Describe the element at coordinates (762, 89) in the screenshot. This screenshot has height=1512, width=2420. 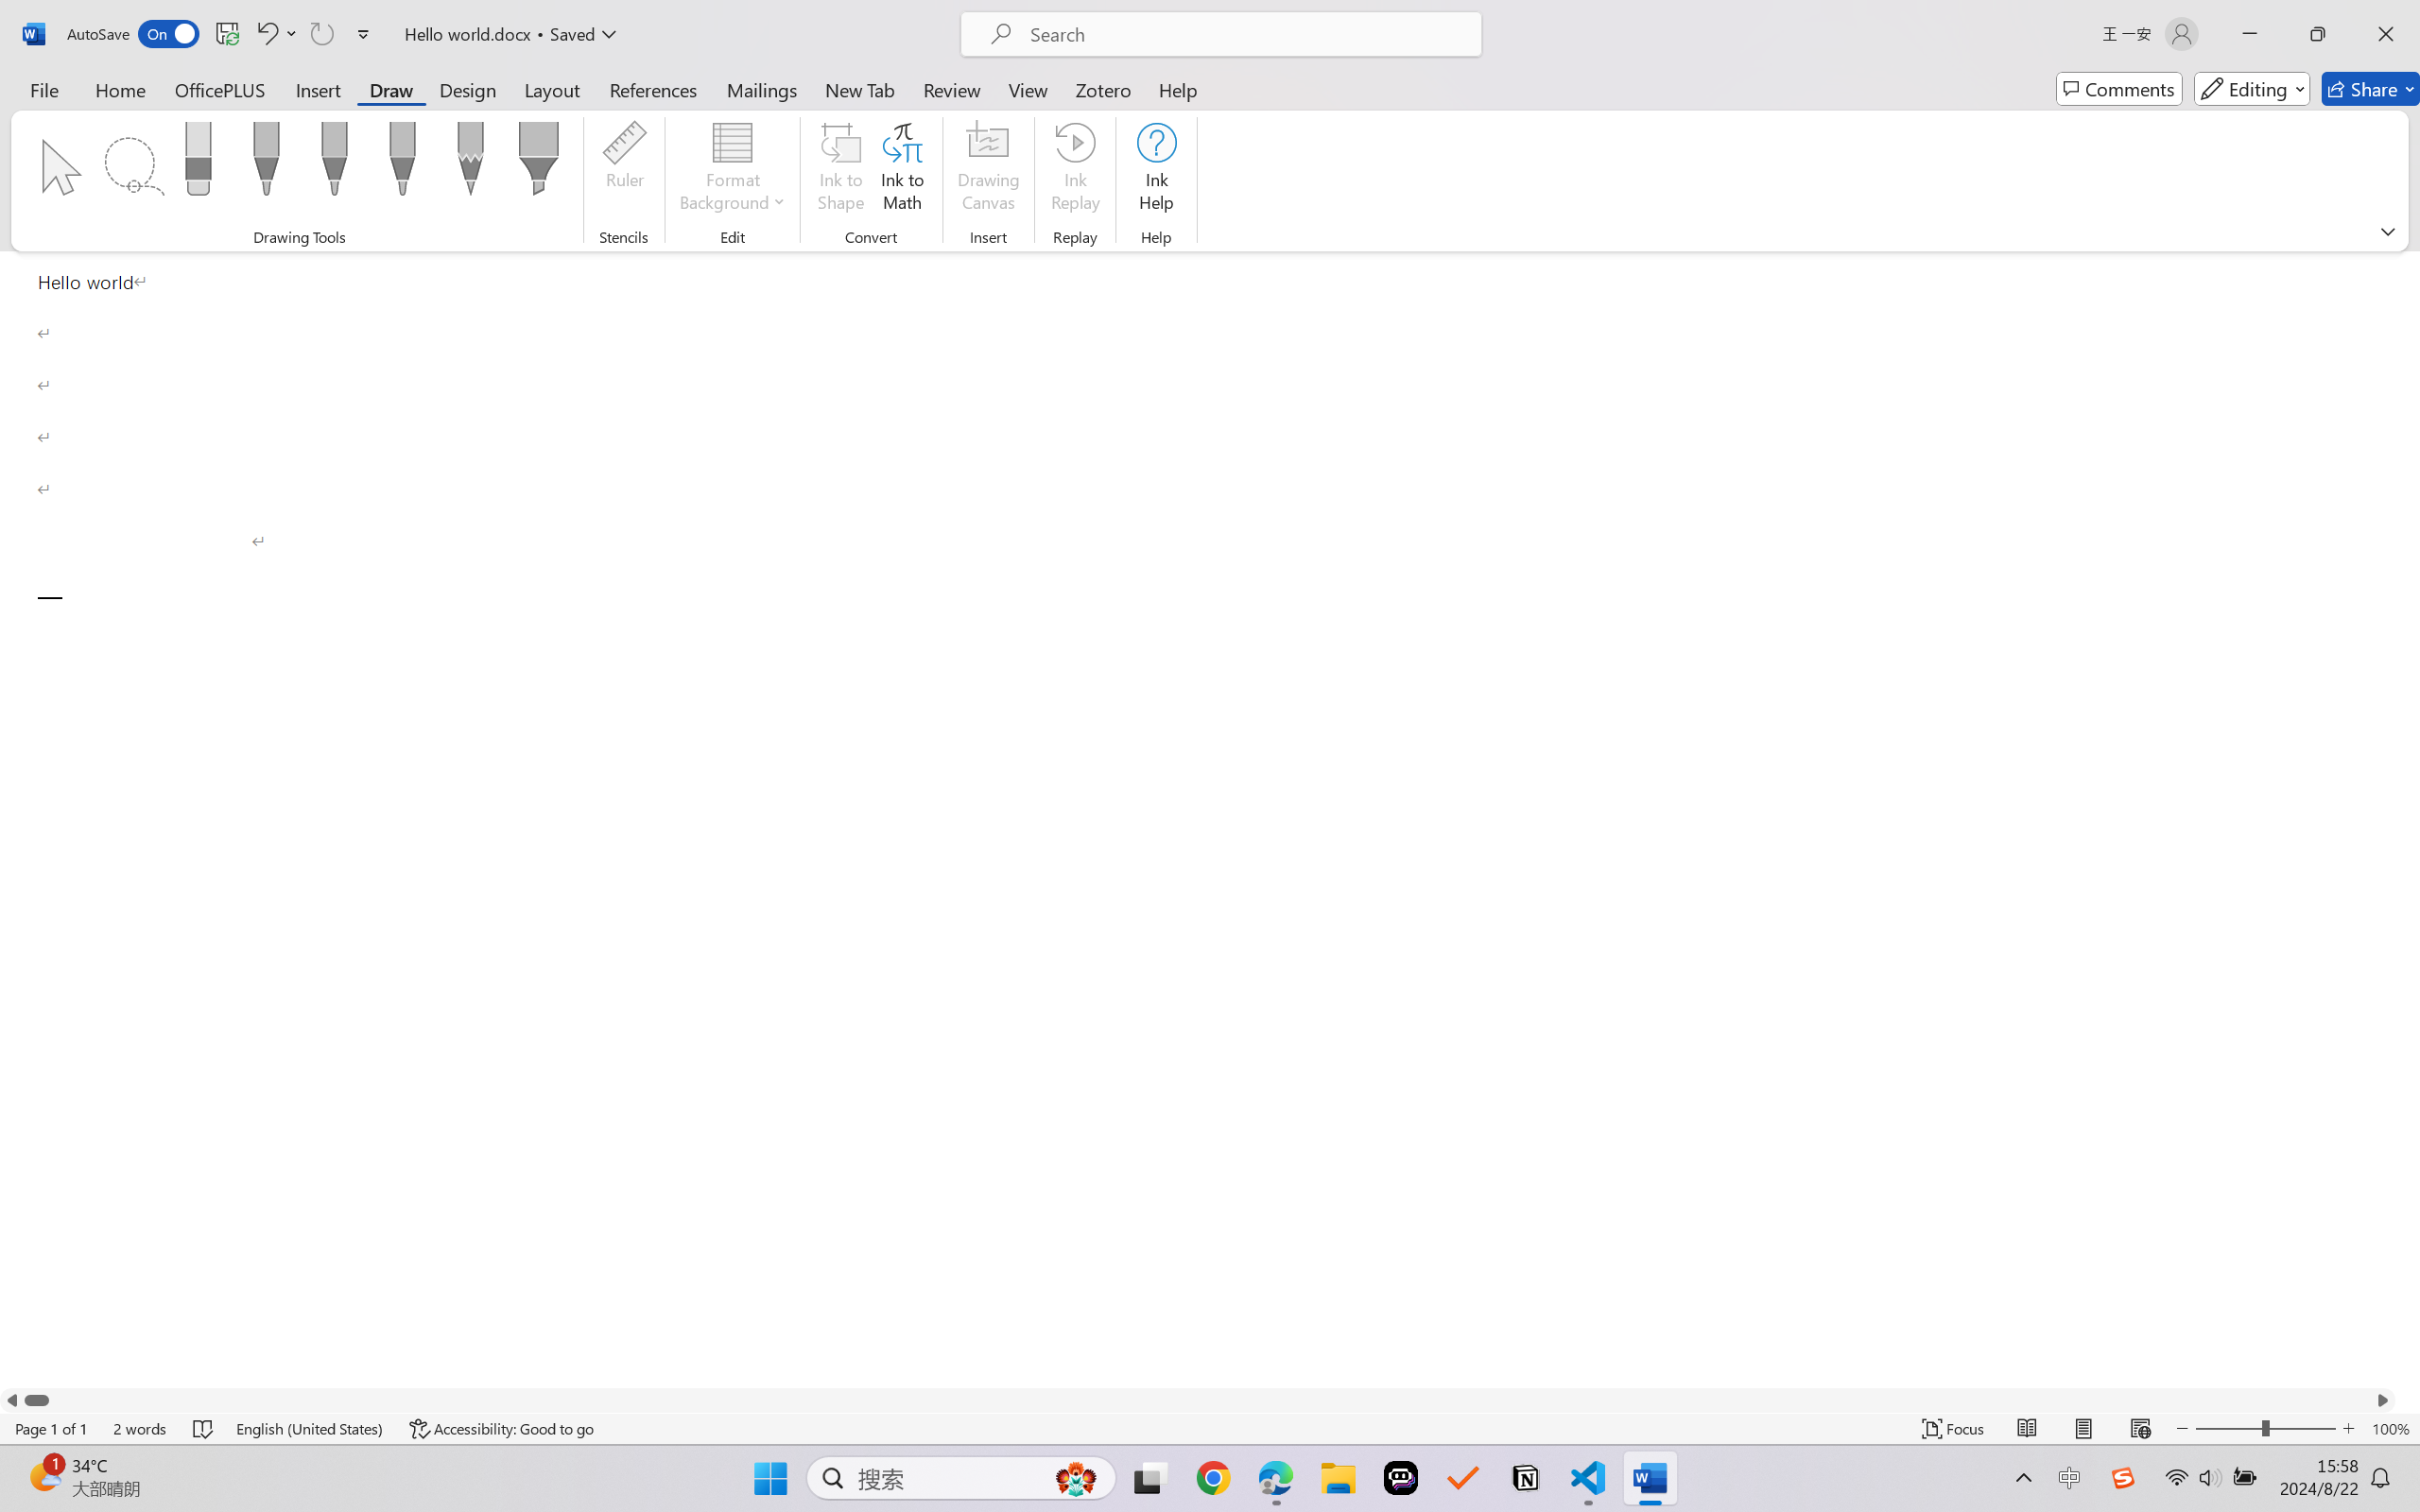
I see `Mailings` at that location.